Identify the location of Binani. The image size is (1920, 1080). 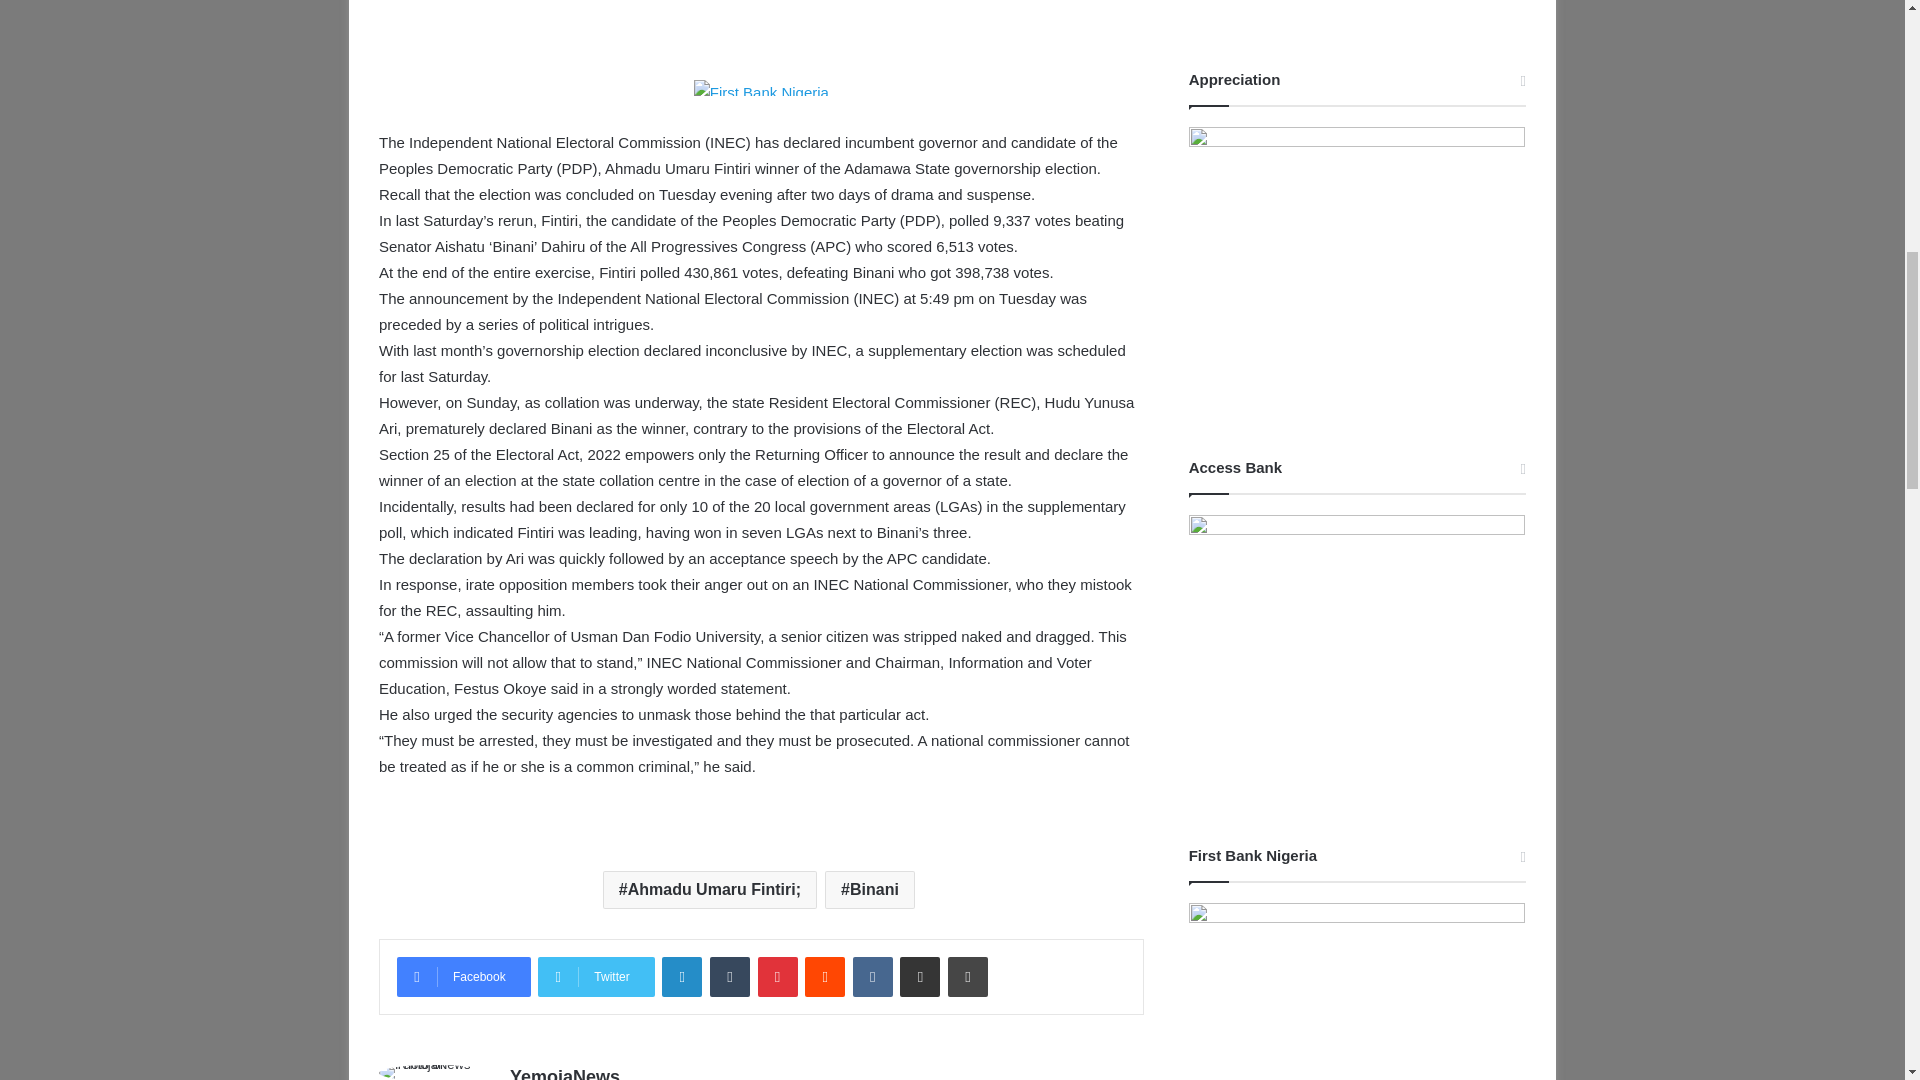
(870, 890).